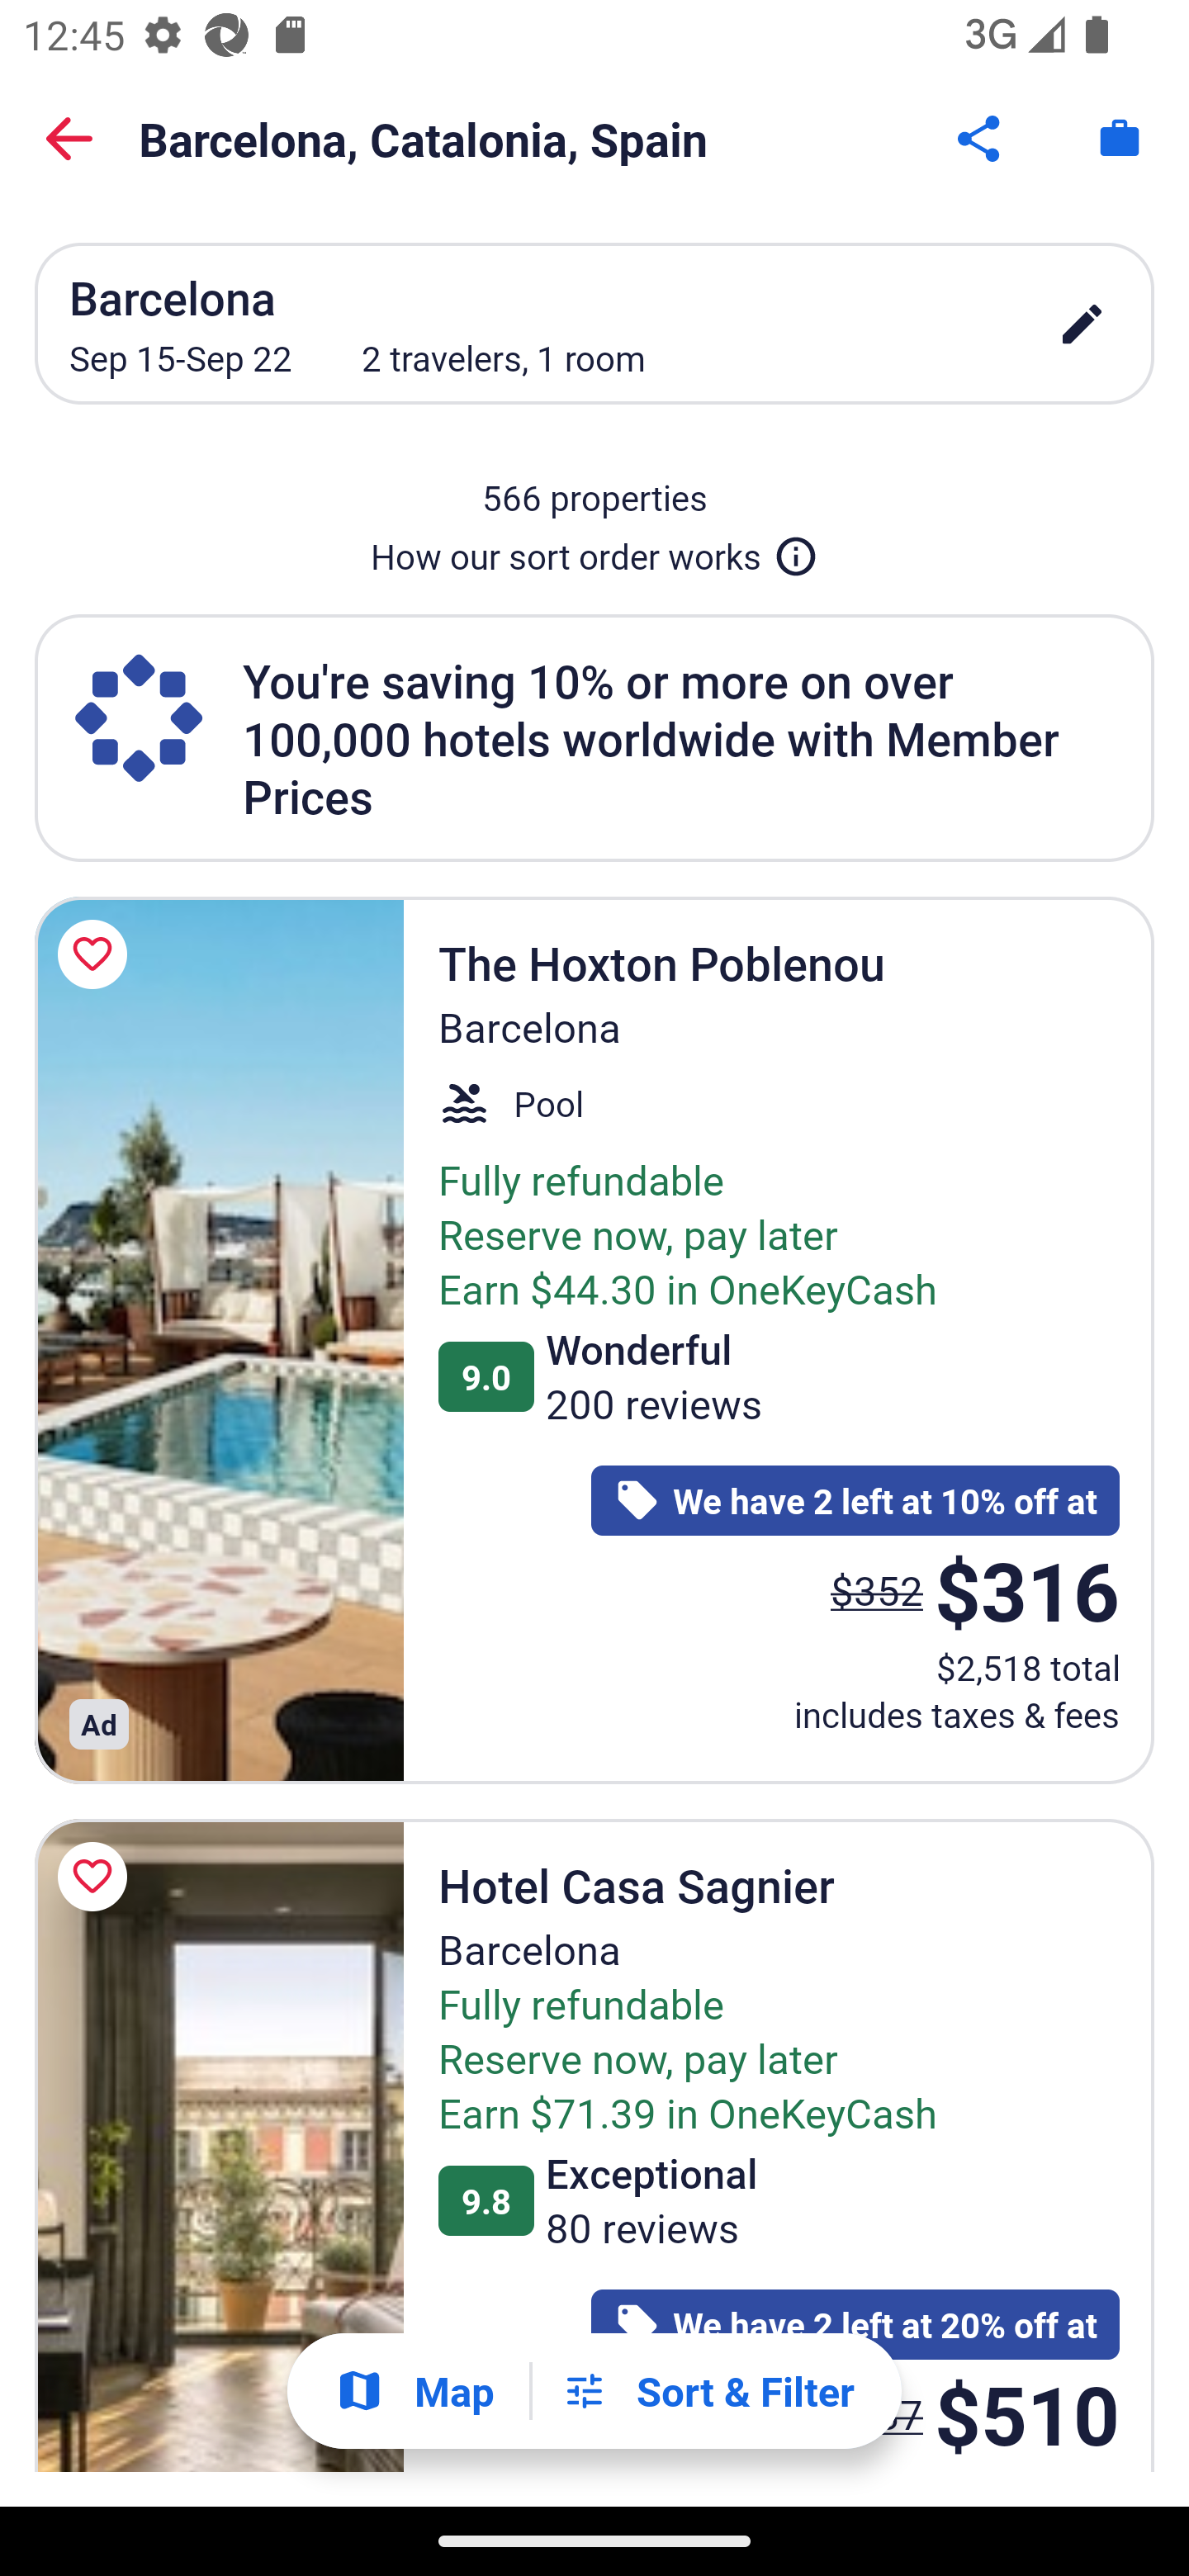 This screenshot has height=2576, width=1189. What do you see at coordinates (594, 550) in the screenshot?
I see `How our sort order works` at bounding box center [594, 550].